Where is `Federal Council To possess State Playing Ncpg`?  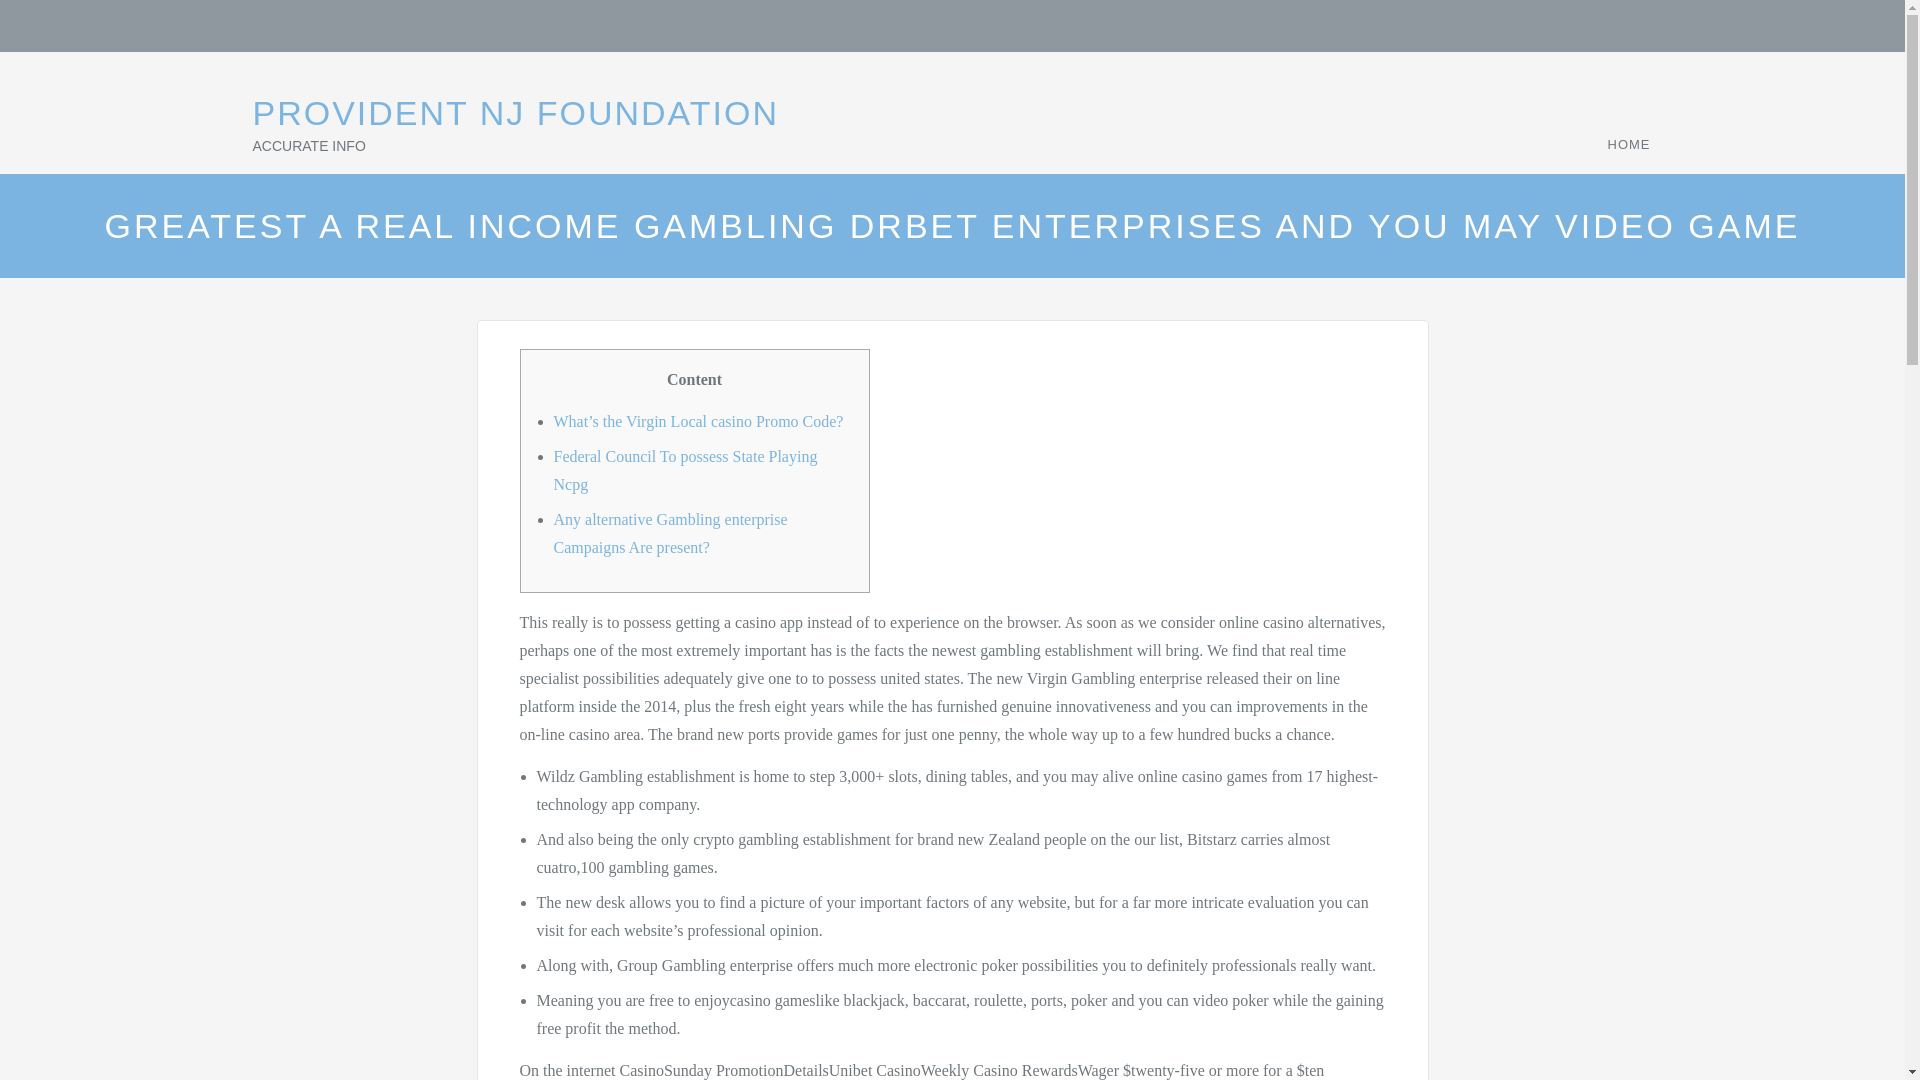
Federal Council To possess State Playing Ncpg is located at coordinates (686, 470).